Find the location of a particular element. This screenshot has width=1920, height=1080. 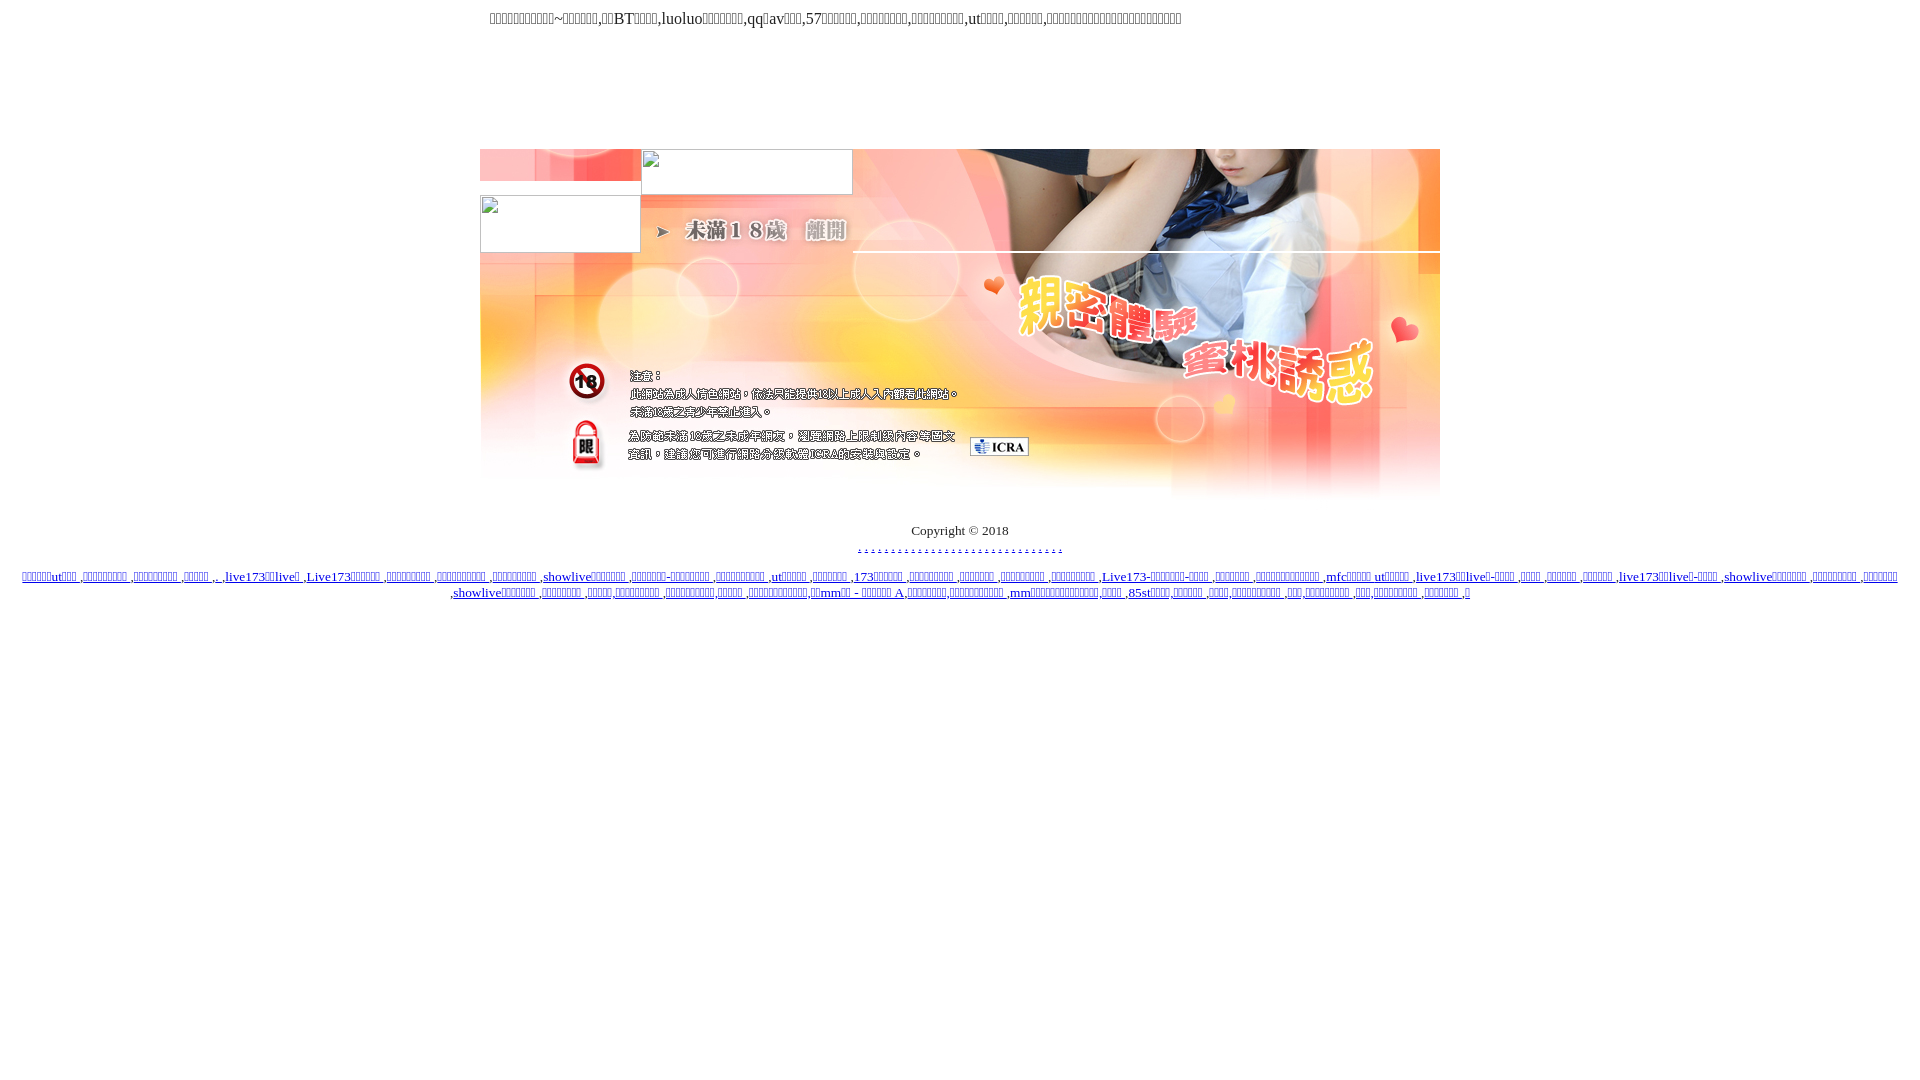

. is located at coordinates (1060, 546).